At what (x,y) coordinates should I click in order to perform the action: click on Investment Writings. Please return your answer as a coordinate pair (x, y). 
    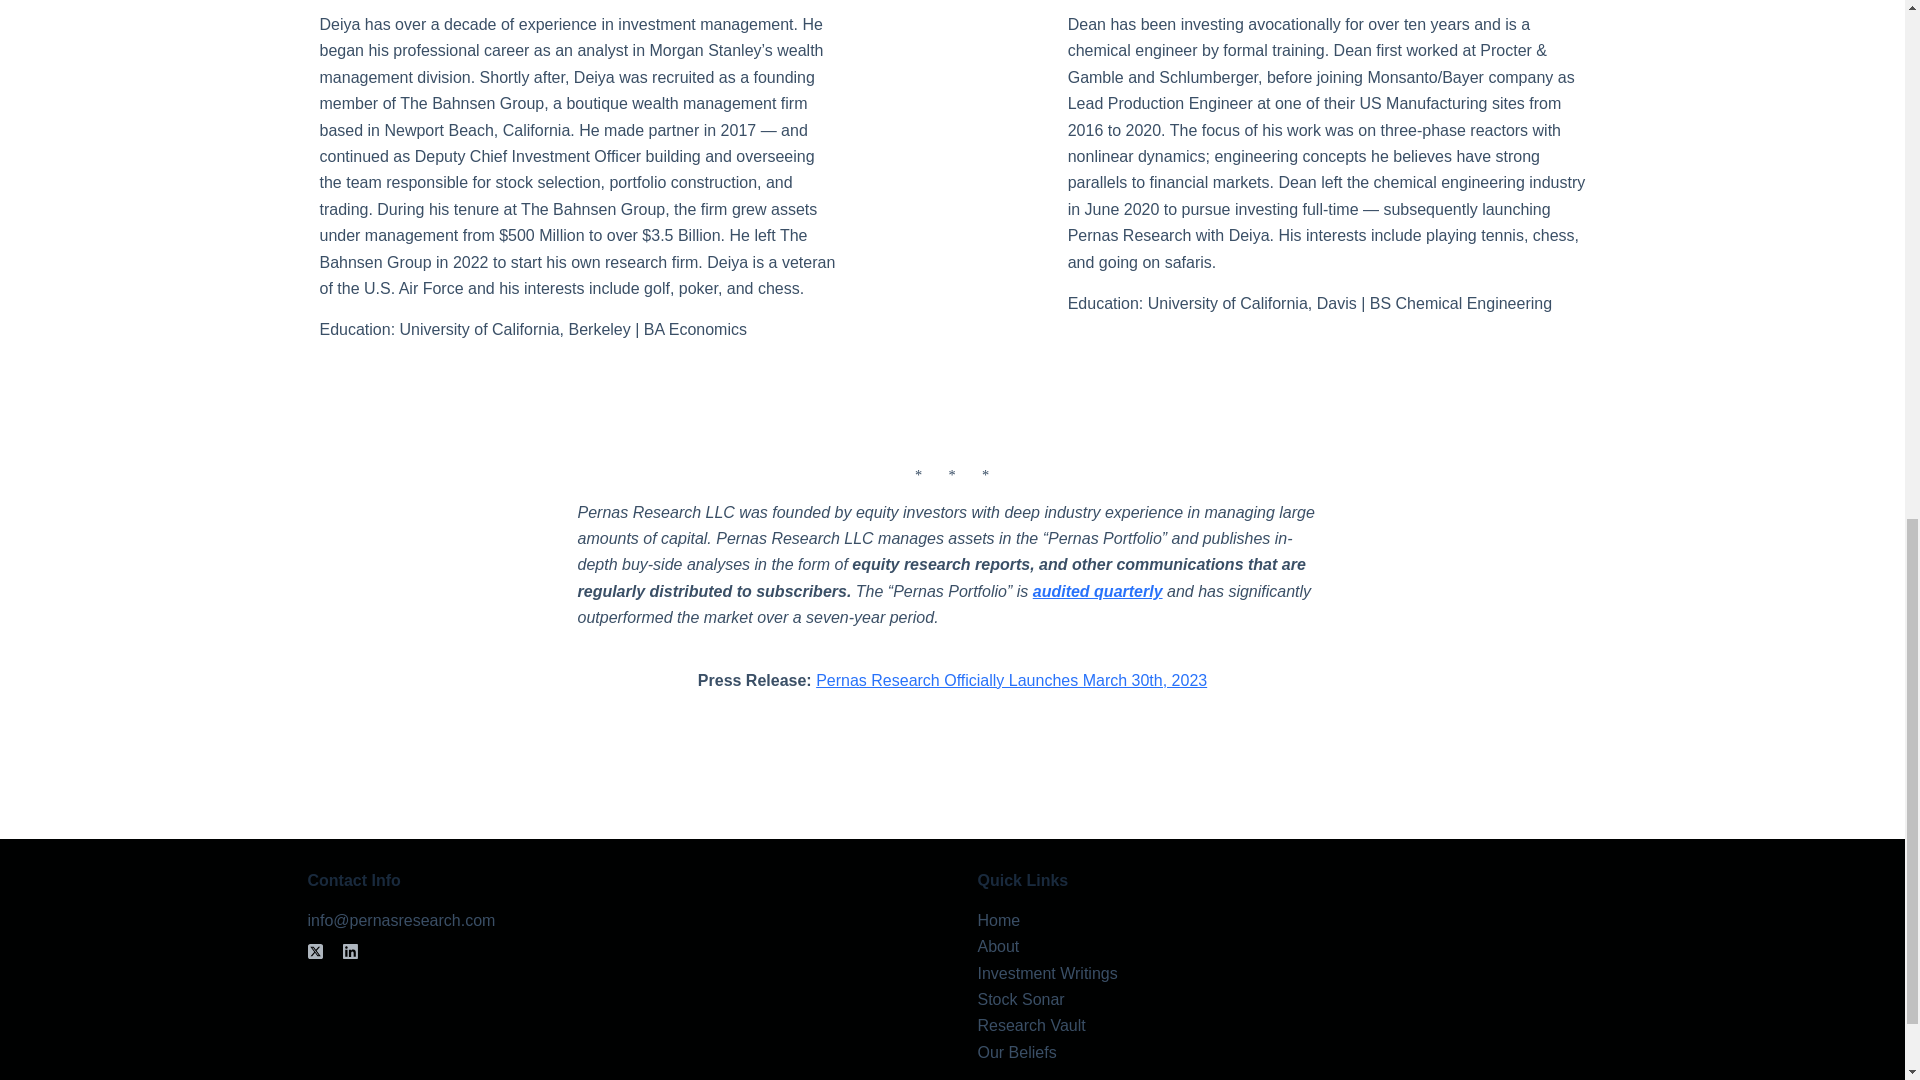
    Looking at the image, I should click on (1047, 973).